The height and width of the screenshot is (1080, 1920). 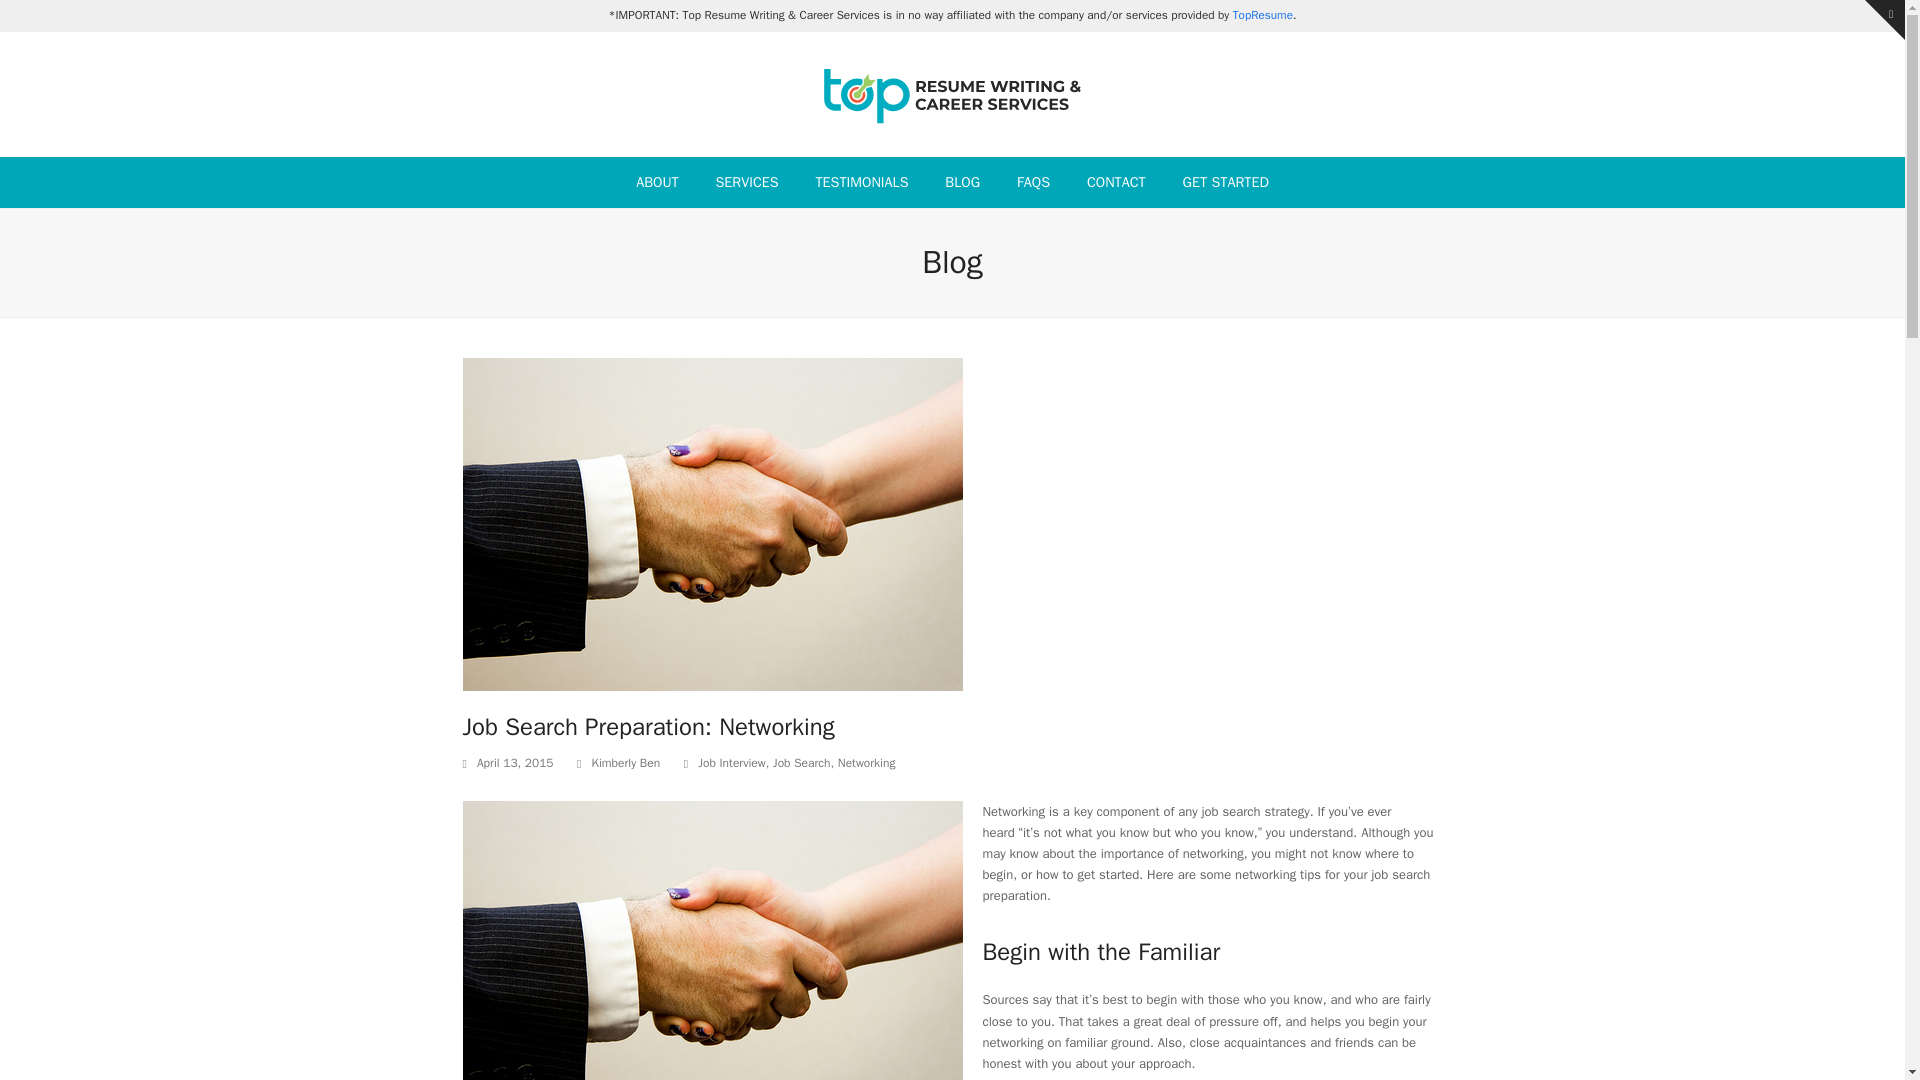 I want to click on BLOG, so click(x=962, y=182).